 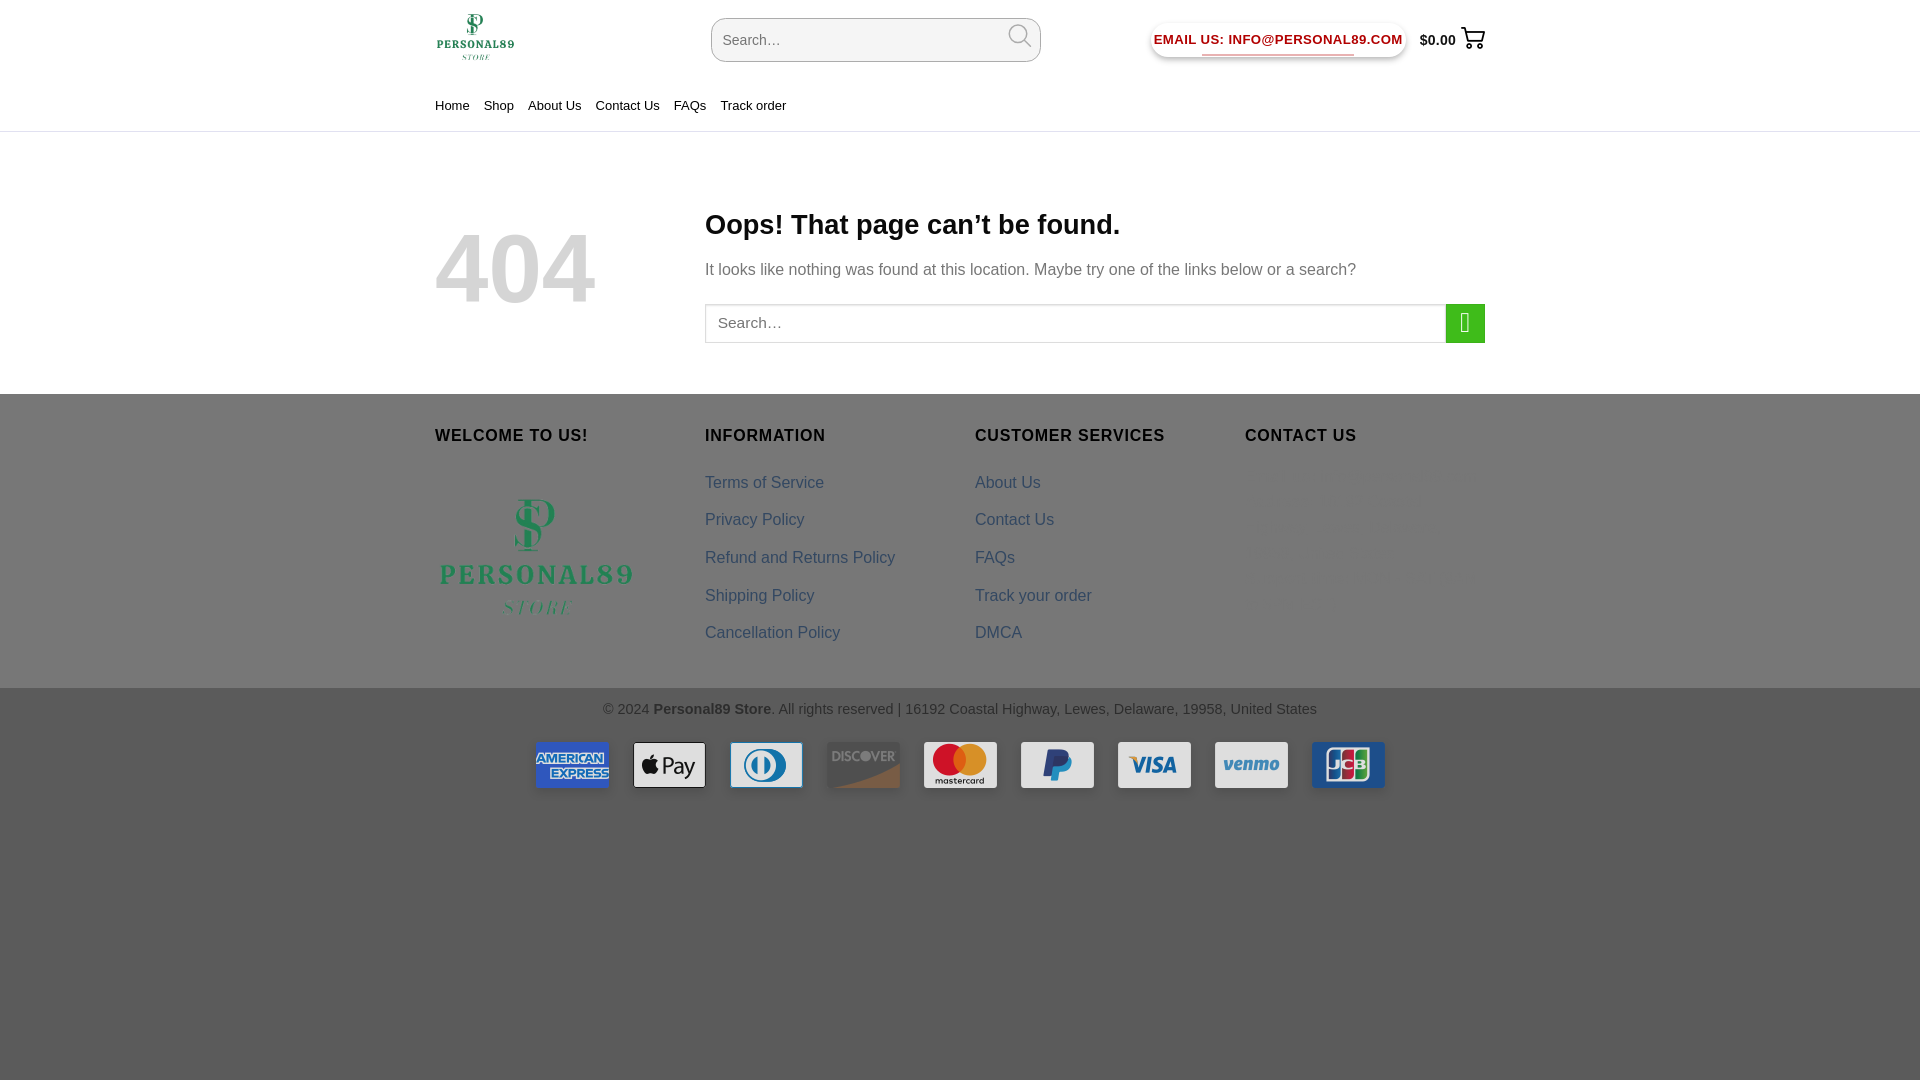 What do you see at coordinates (772, 633) in the screenshot?
I see `Cancellation Policy` at bounding box center [772, 633].